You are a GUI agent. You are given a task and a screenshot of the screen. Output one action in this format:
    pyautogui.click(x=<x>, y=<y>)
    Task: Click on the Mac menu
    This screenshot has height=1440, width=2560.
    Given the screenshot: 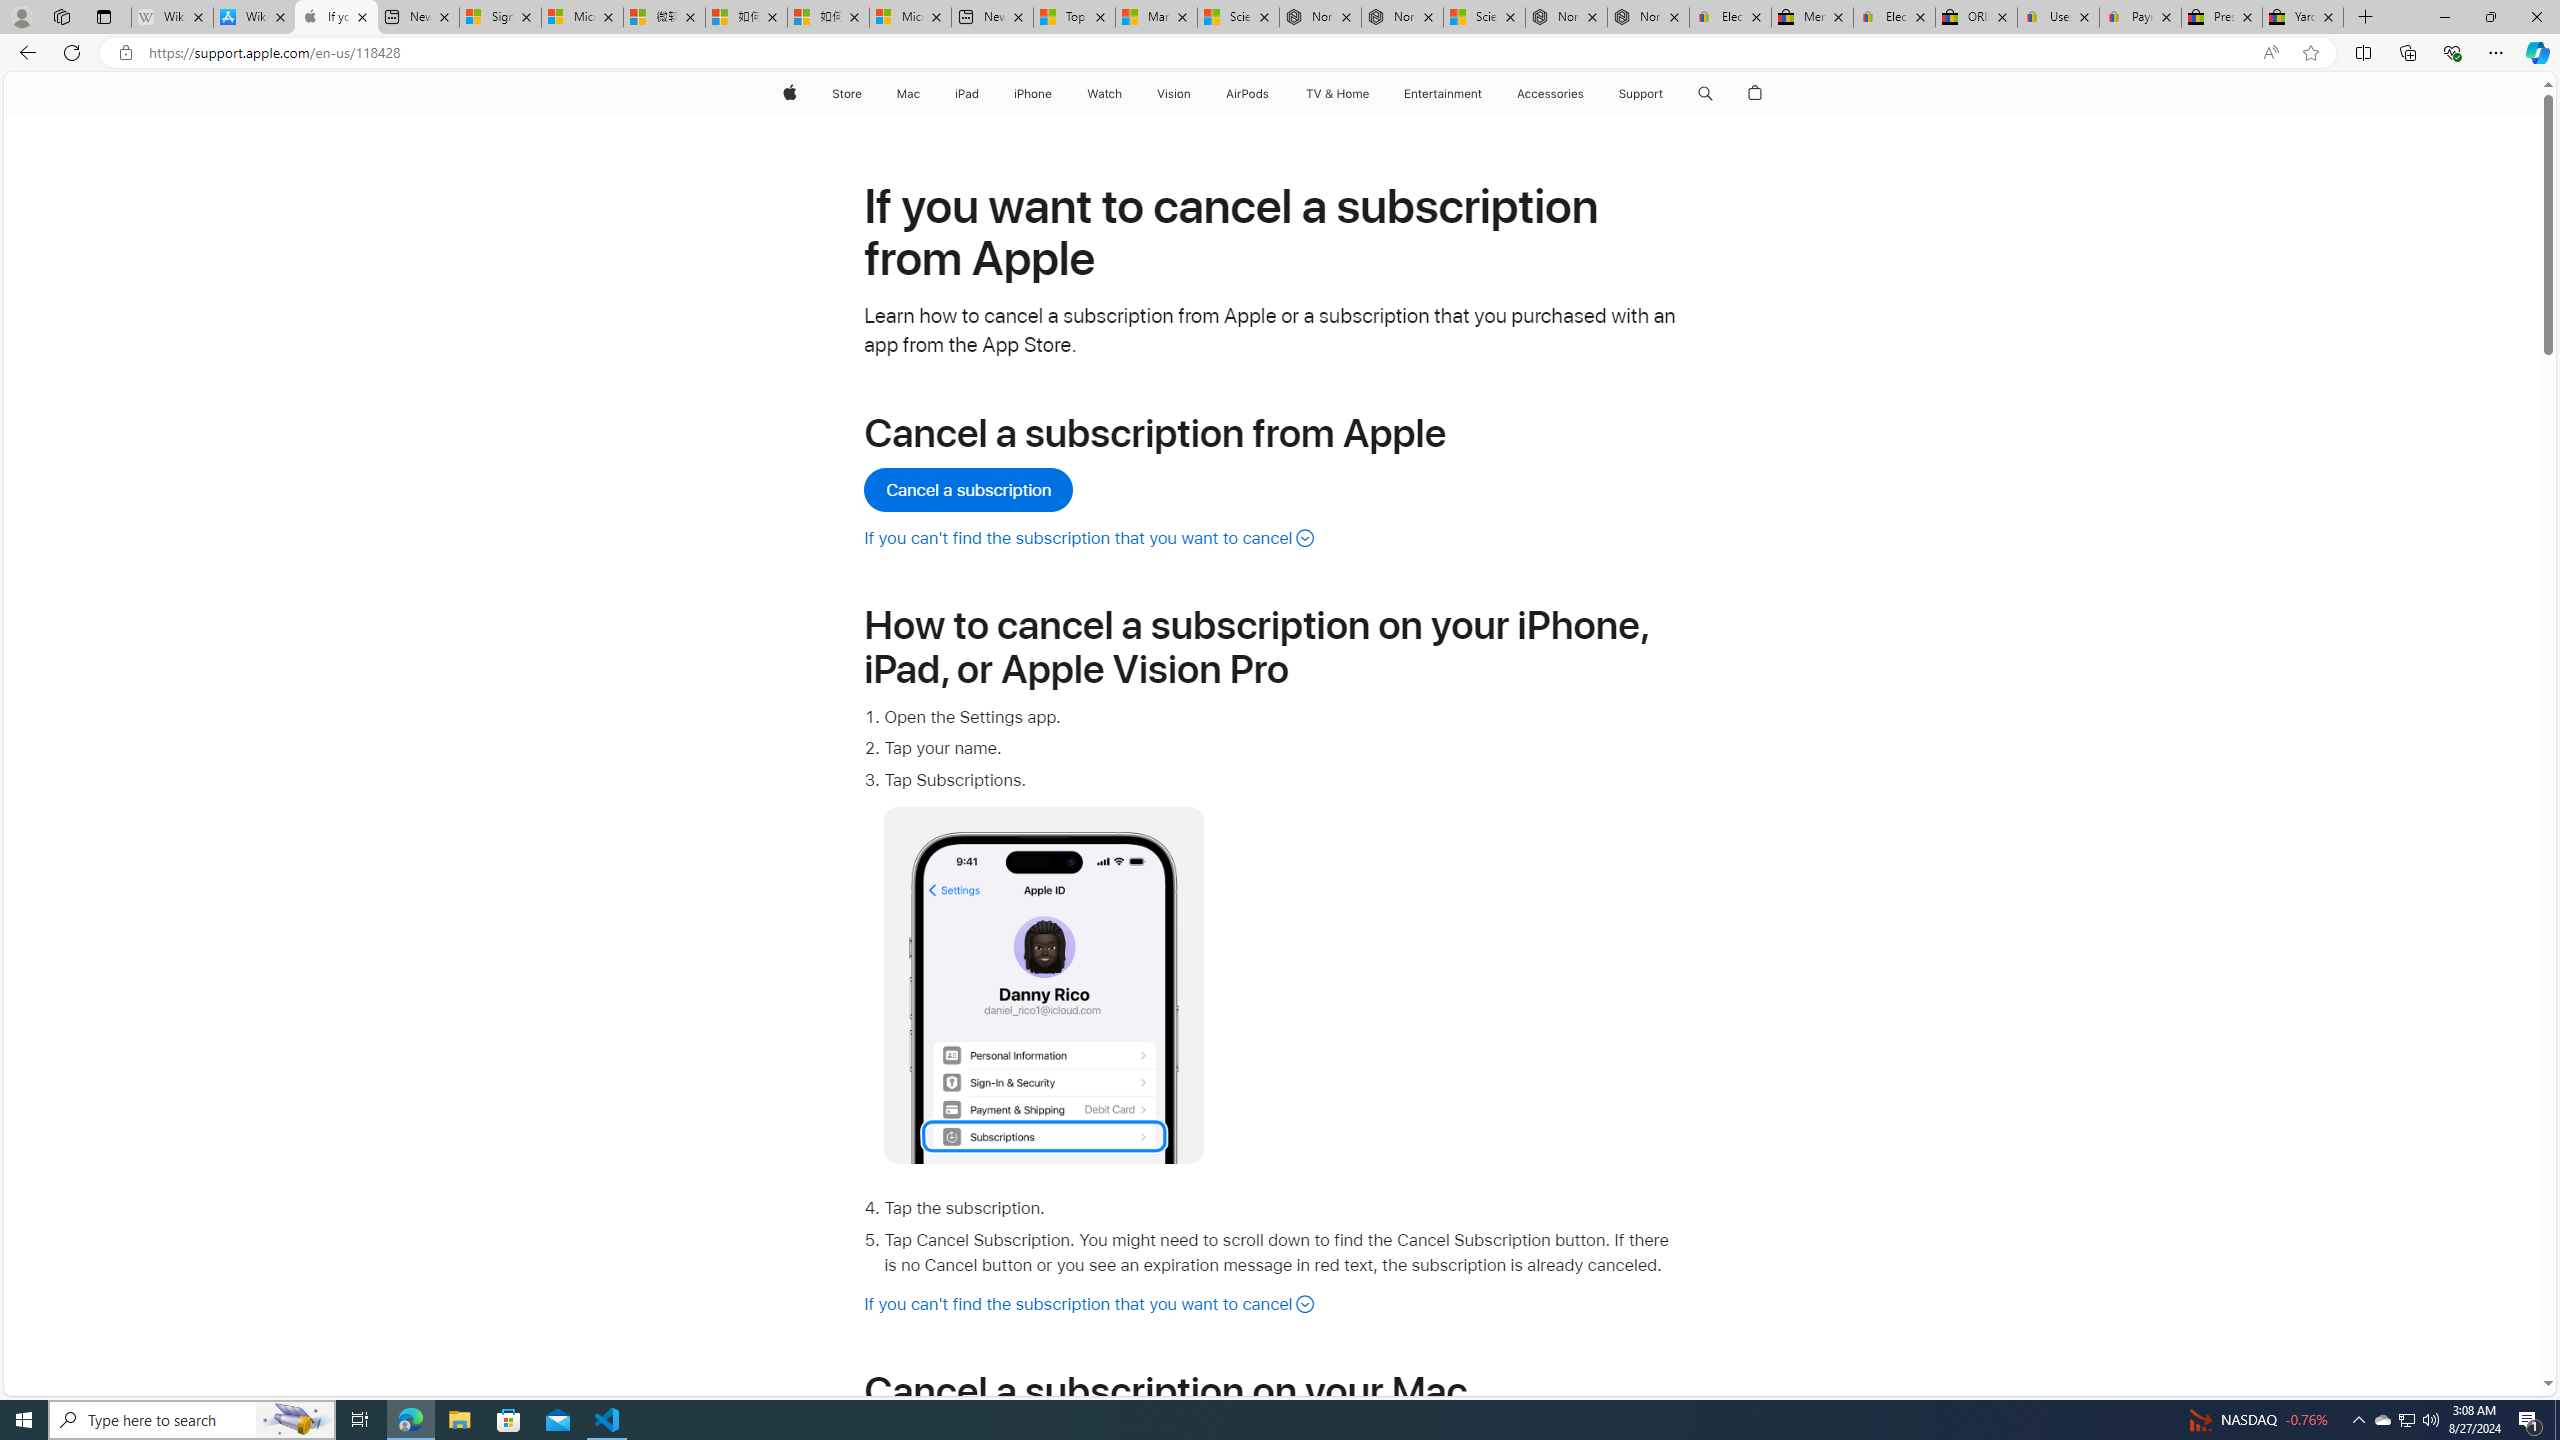 What is the action you would take?
    pyautogui.click(x=922, y=94)
    